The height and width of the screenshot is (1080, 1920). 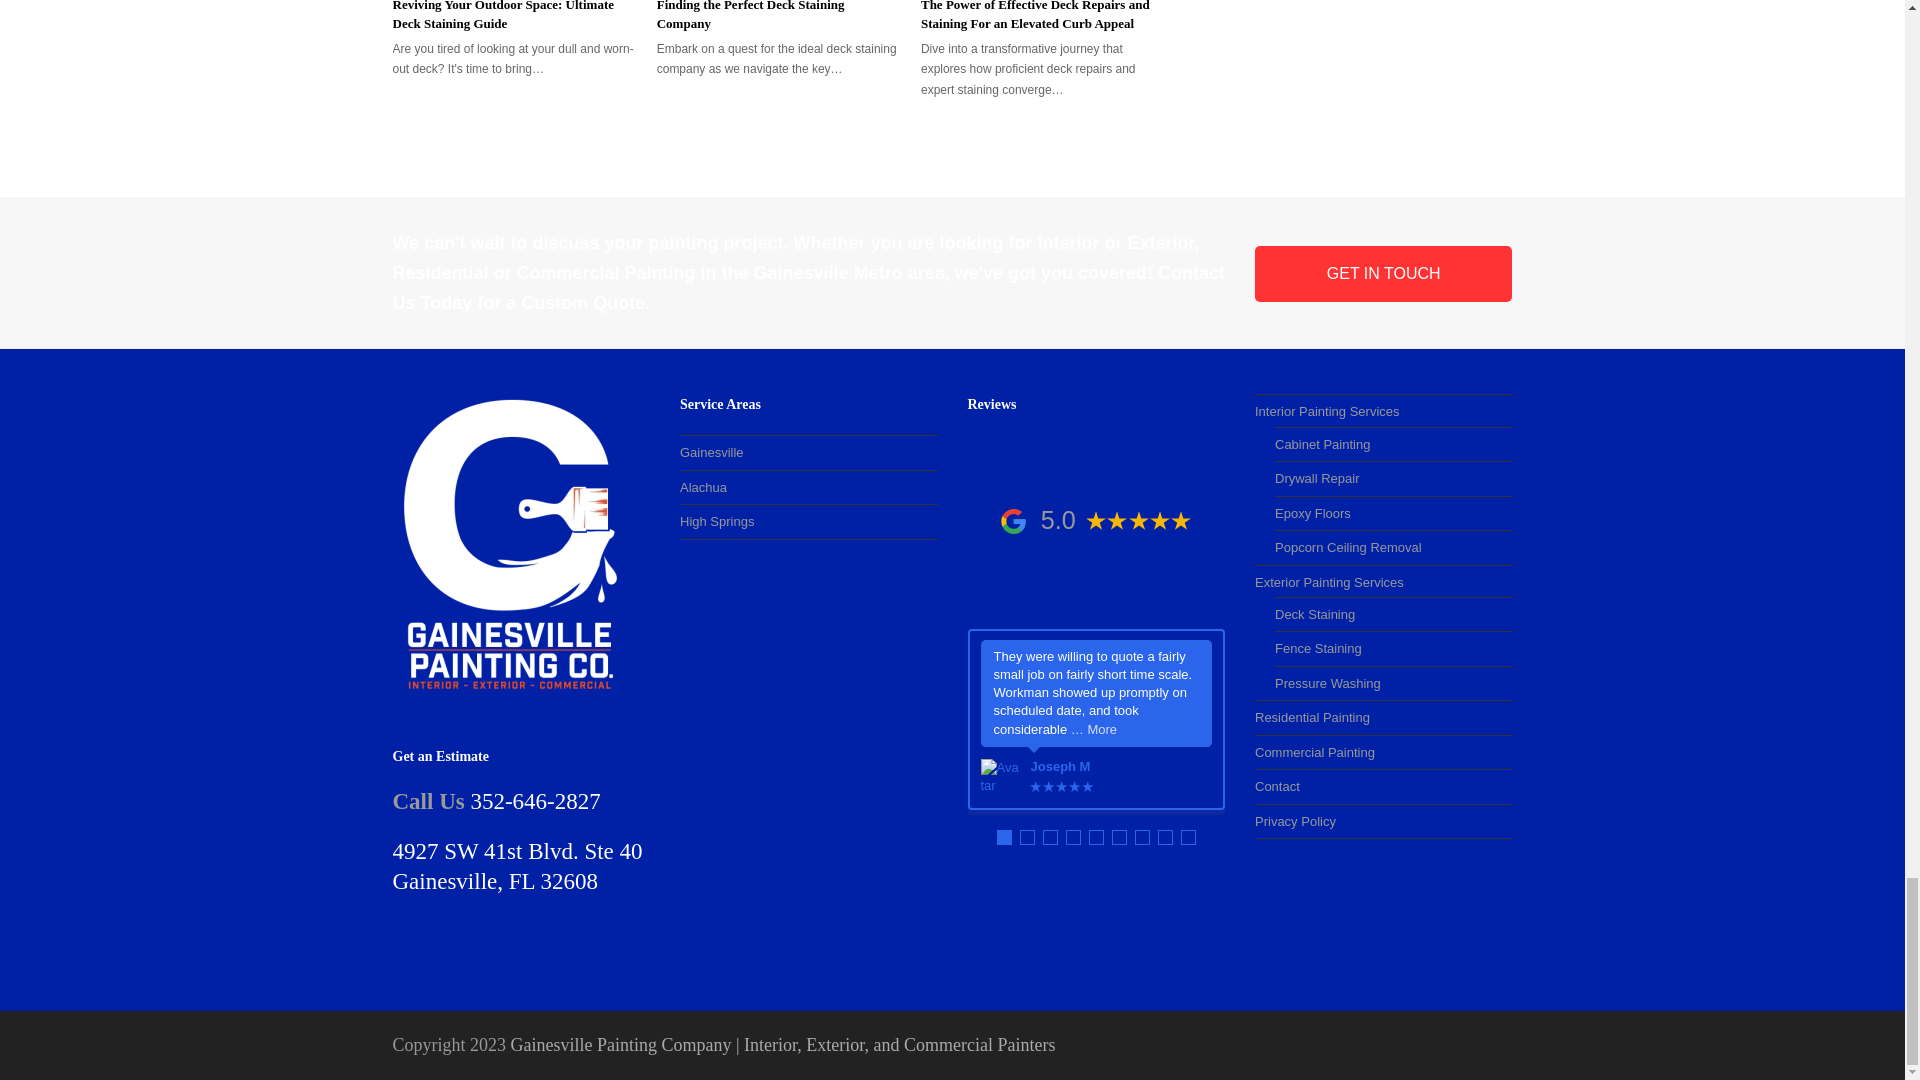 What do you see at coordinates (1384, 274) in the screenshot?
I see `GET IN TOUCH` at bounding box center [1384, 274].